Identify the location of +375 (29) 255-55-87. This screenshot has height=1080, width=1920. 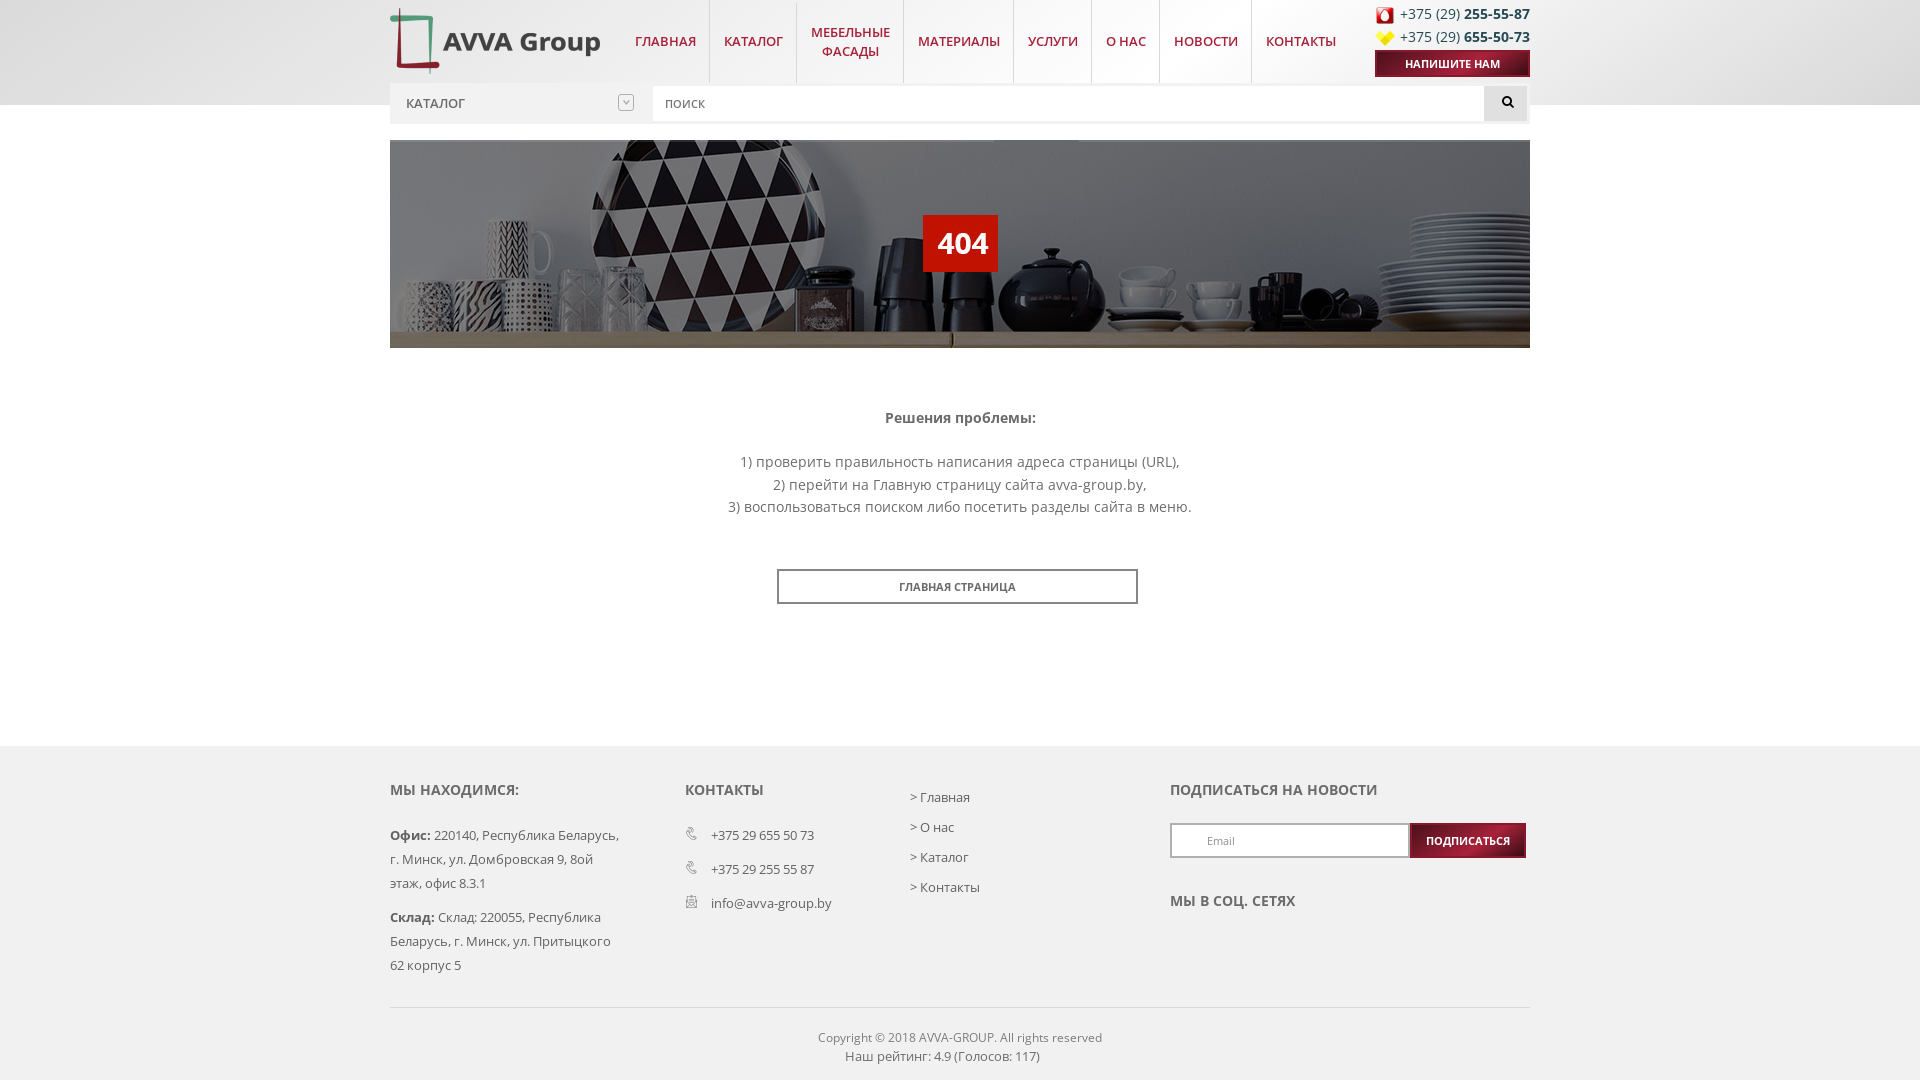
(1452, 16).